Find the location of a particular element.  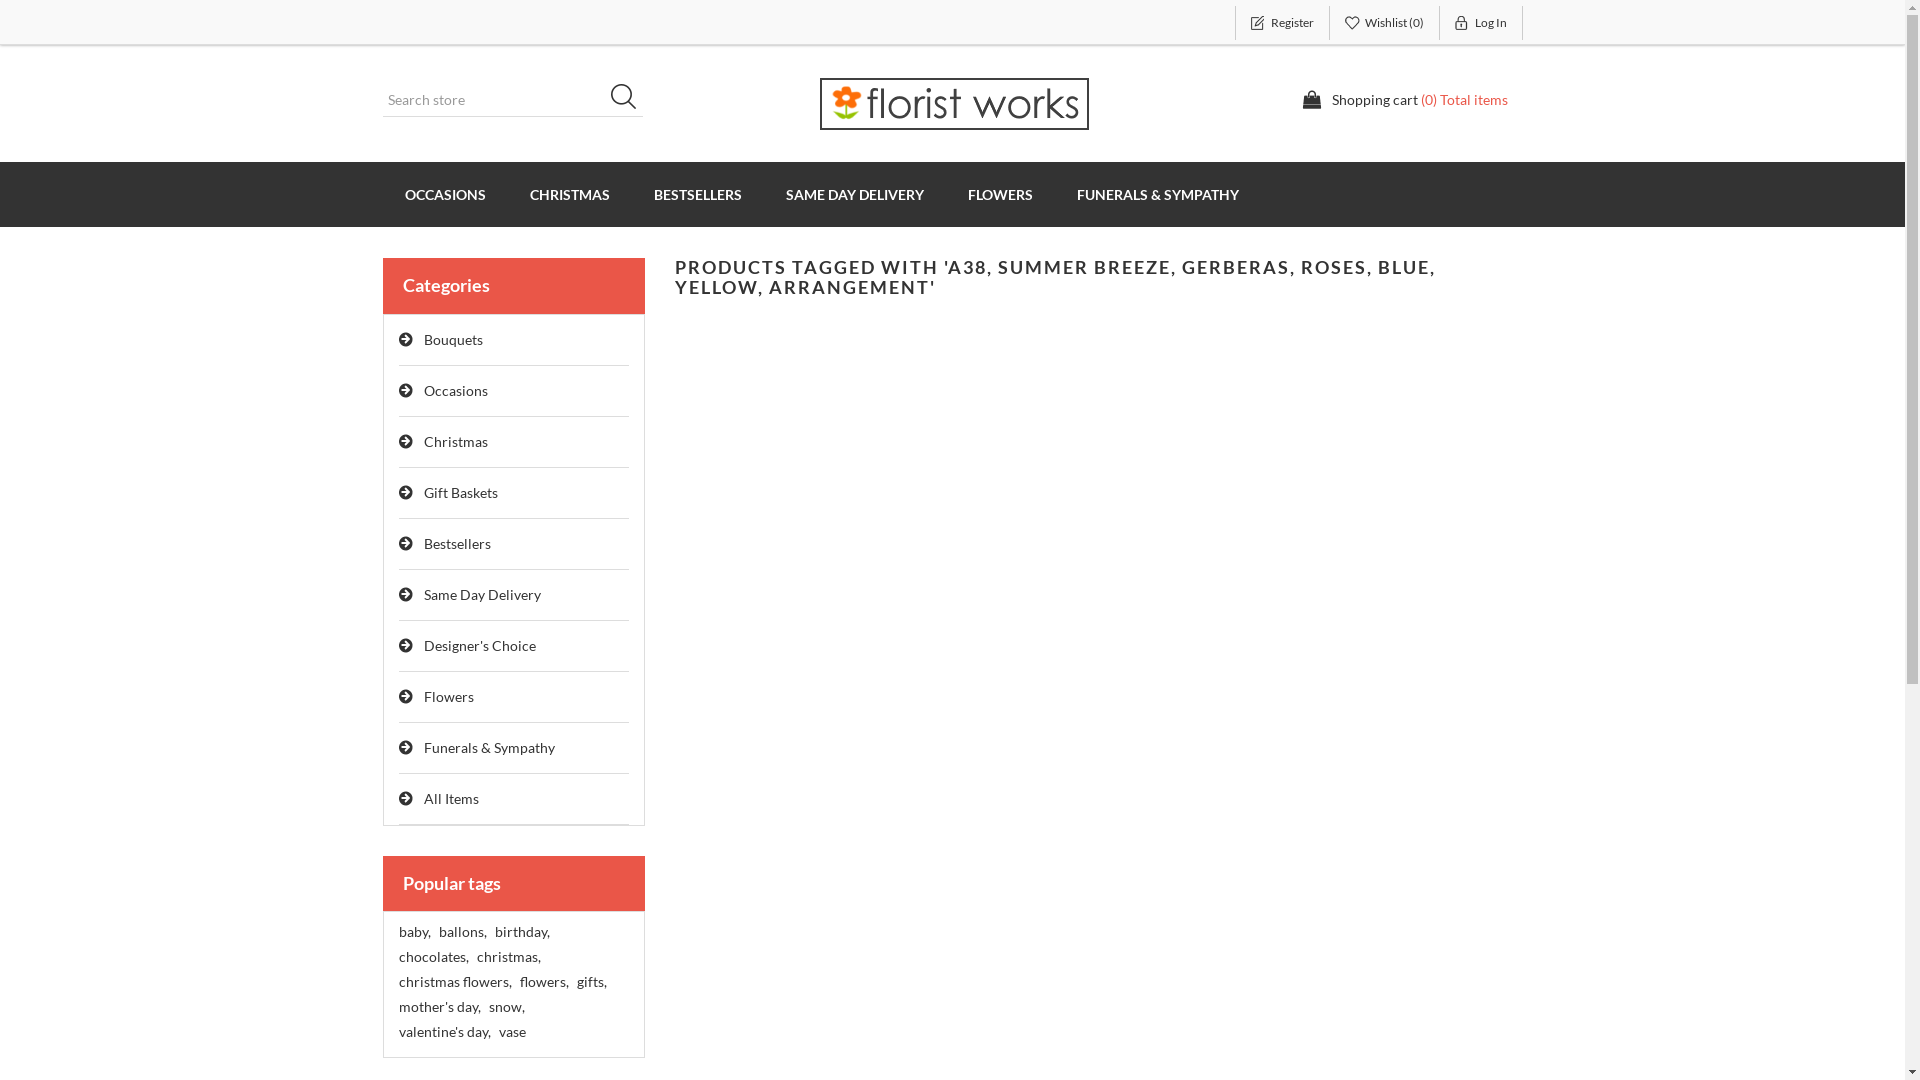

Bestsellers is located at coordinates (514, 544).